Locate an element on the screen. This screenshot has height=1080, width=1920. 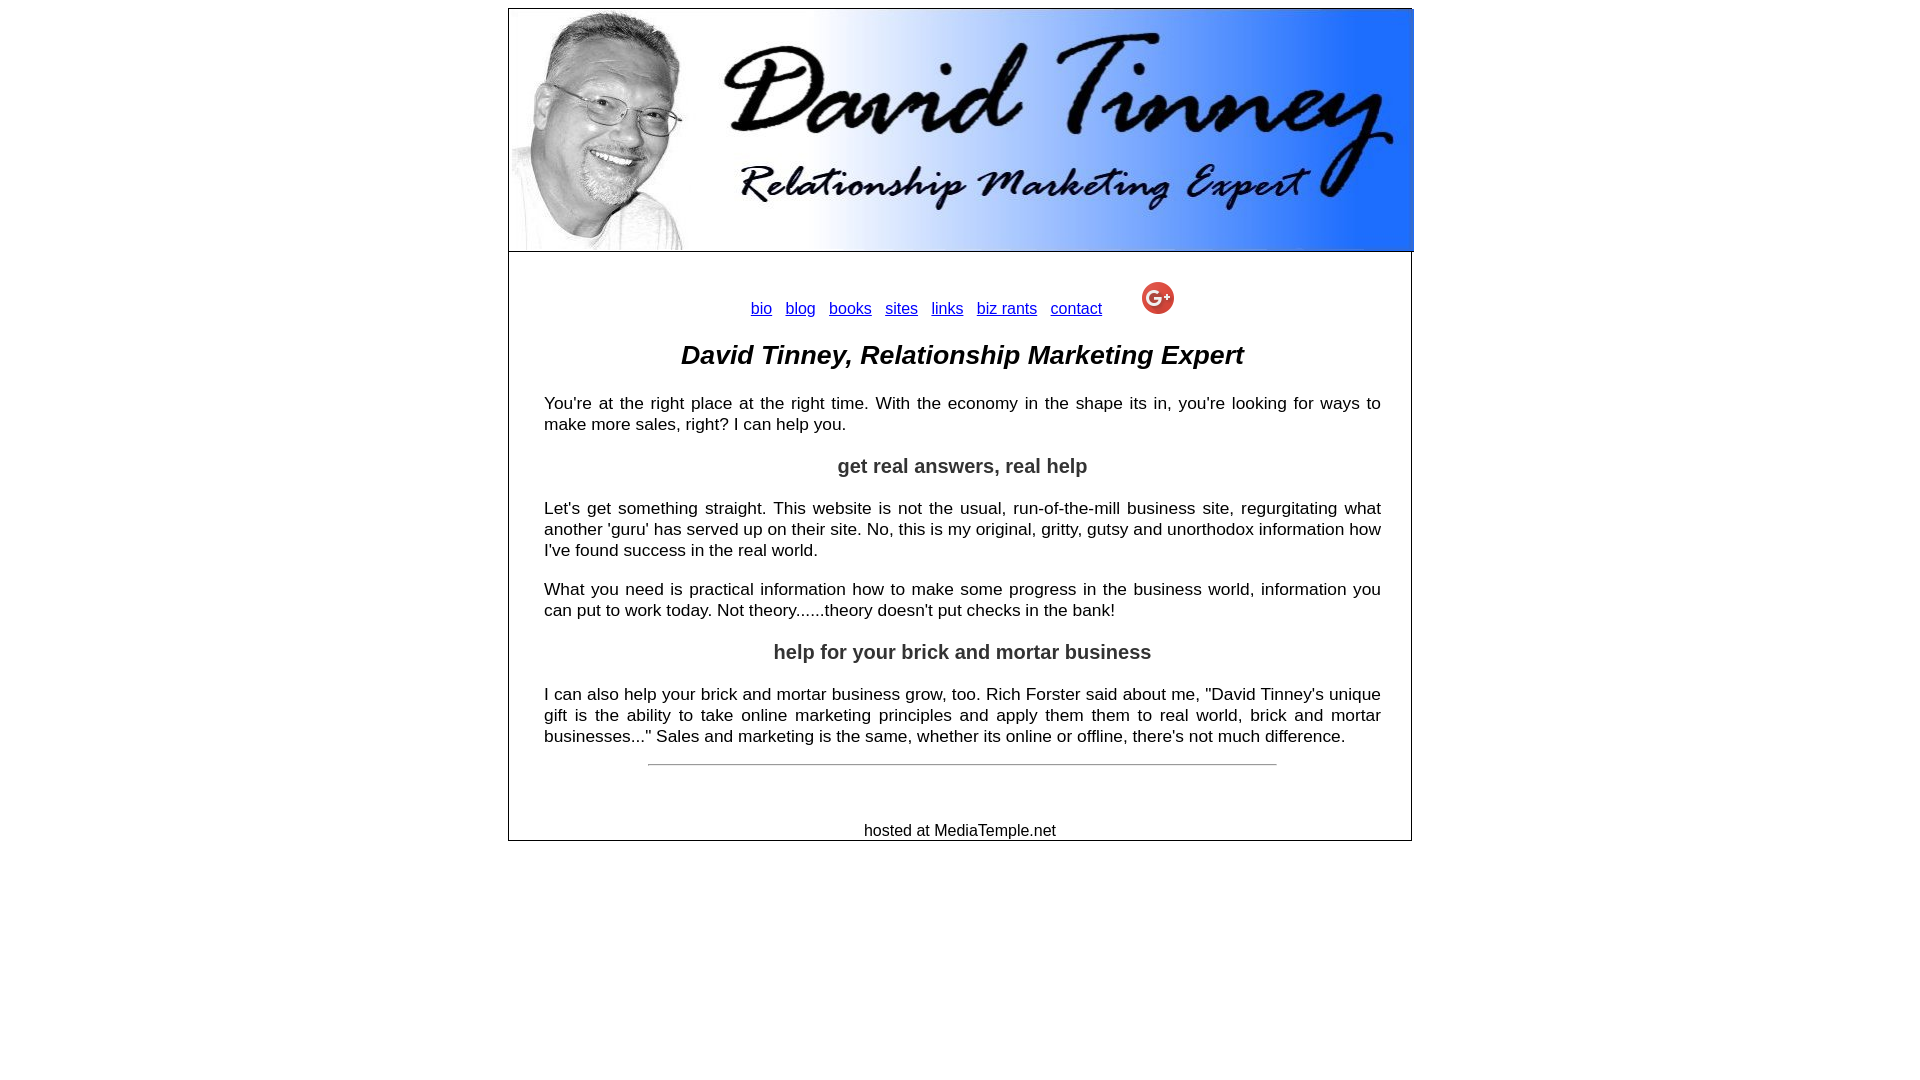
contact is located at coordinates (1076, 308).